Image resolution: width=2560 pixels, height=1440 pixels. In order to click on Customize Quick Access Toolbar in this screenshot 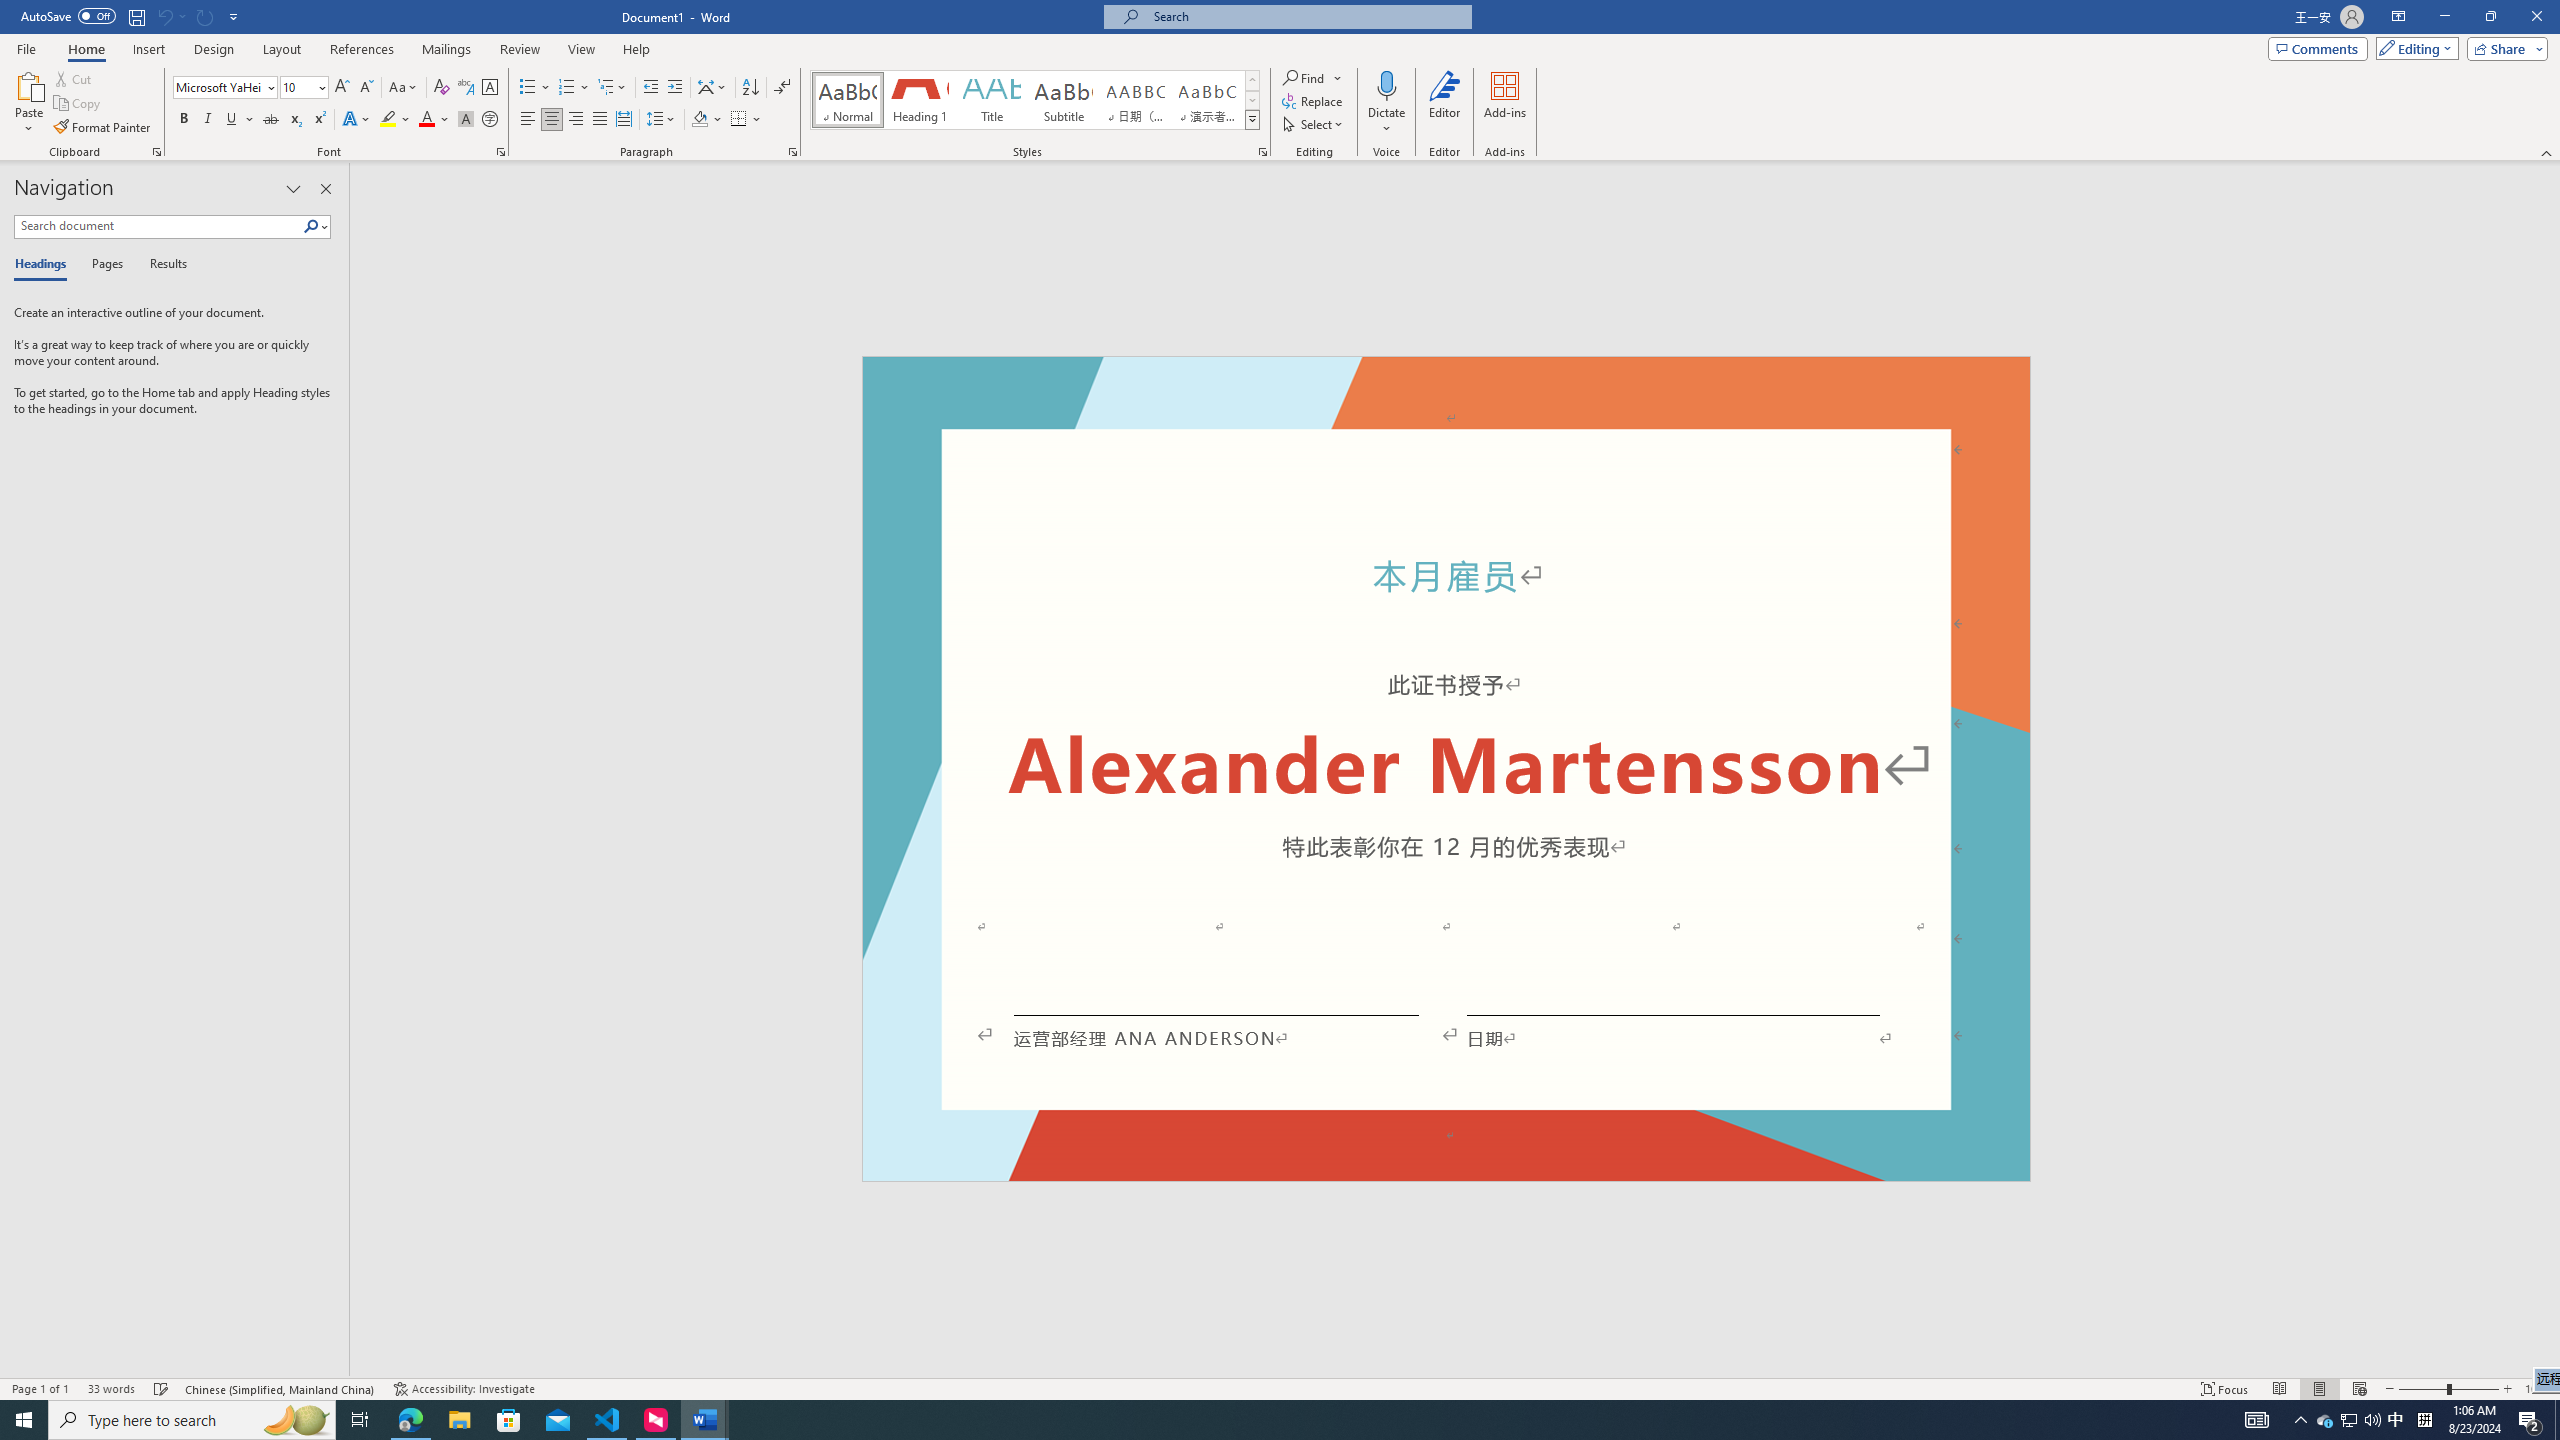, I will do `click(234, 16)`.